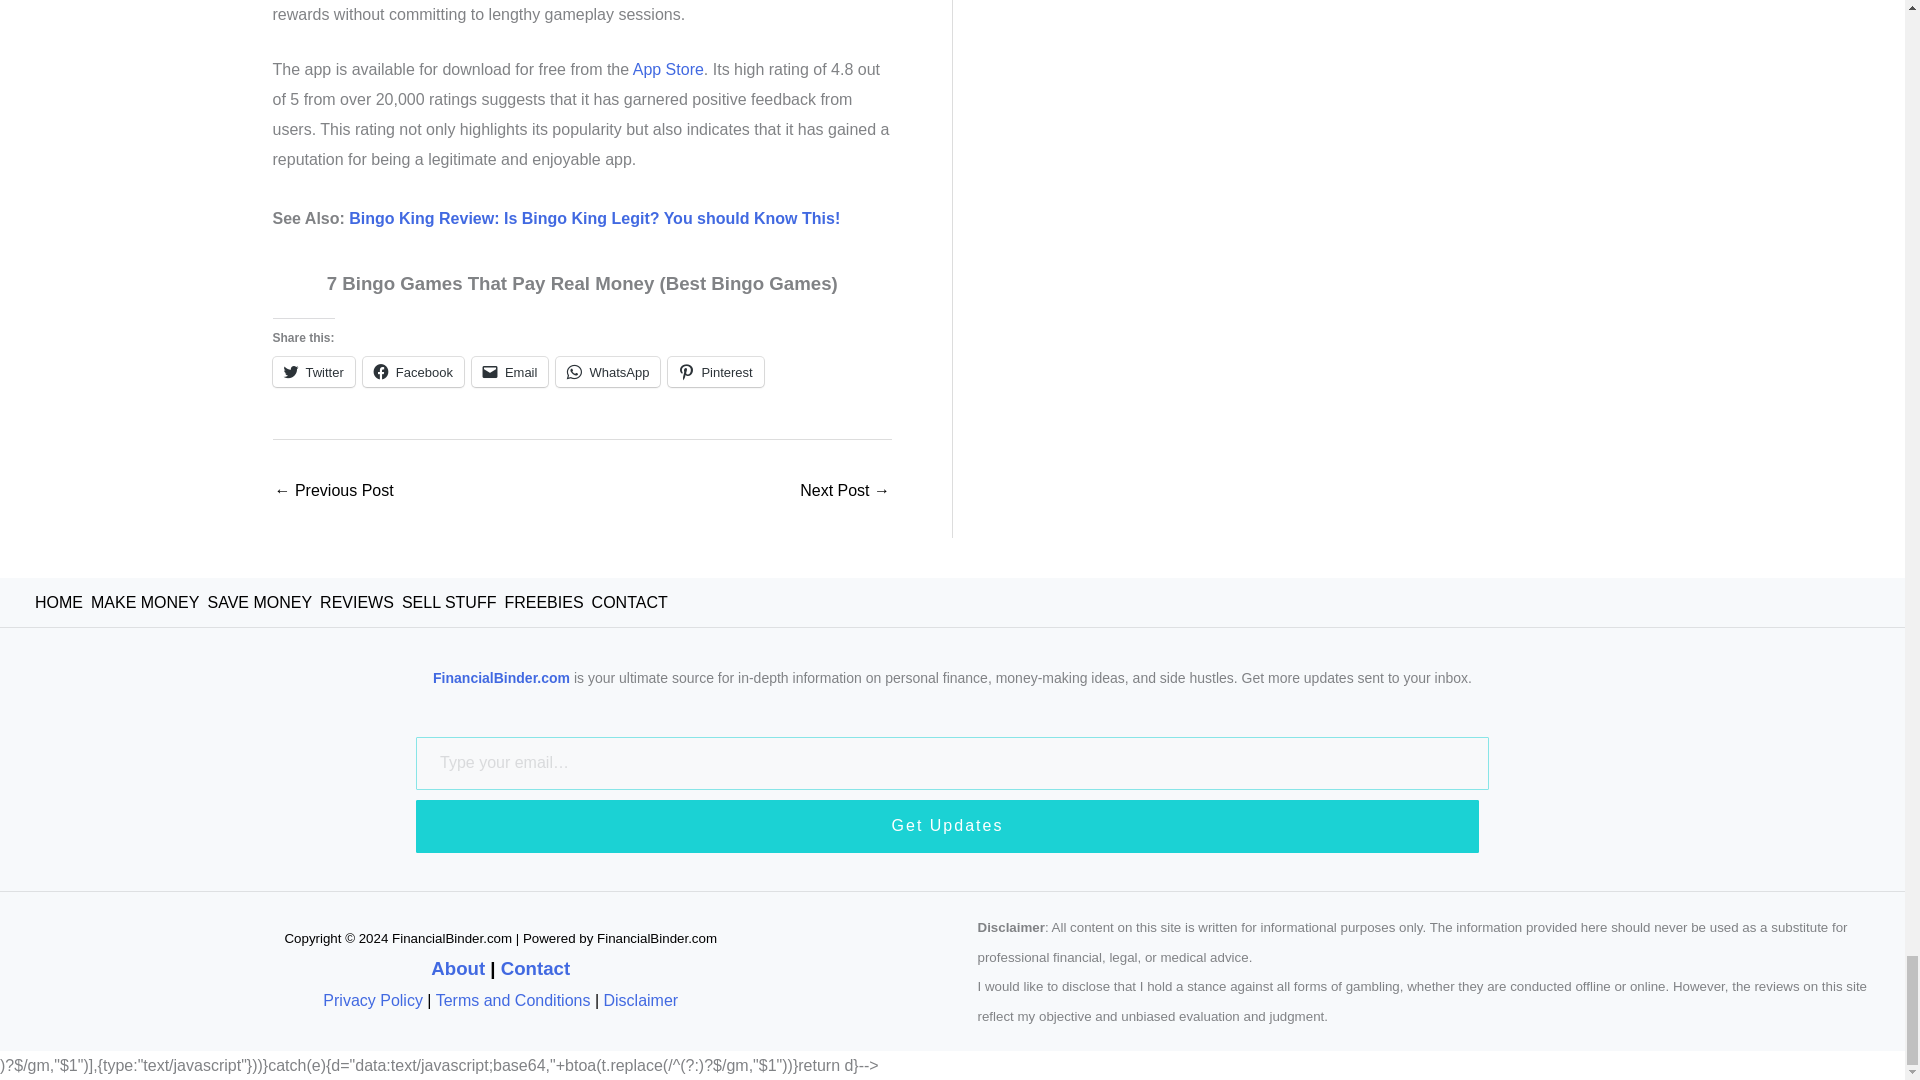  I want to click on Click to share on WhatsApp, so click(608, 372).